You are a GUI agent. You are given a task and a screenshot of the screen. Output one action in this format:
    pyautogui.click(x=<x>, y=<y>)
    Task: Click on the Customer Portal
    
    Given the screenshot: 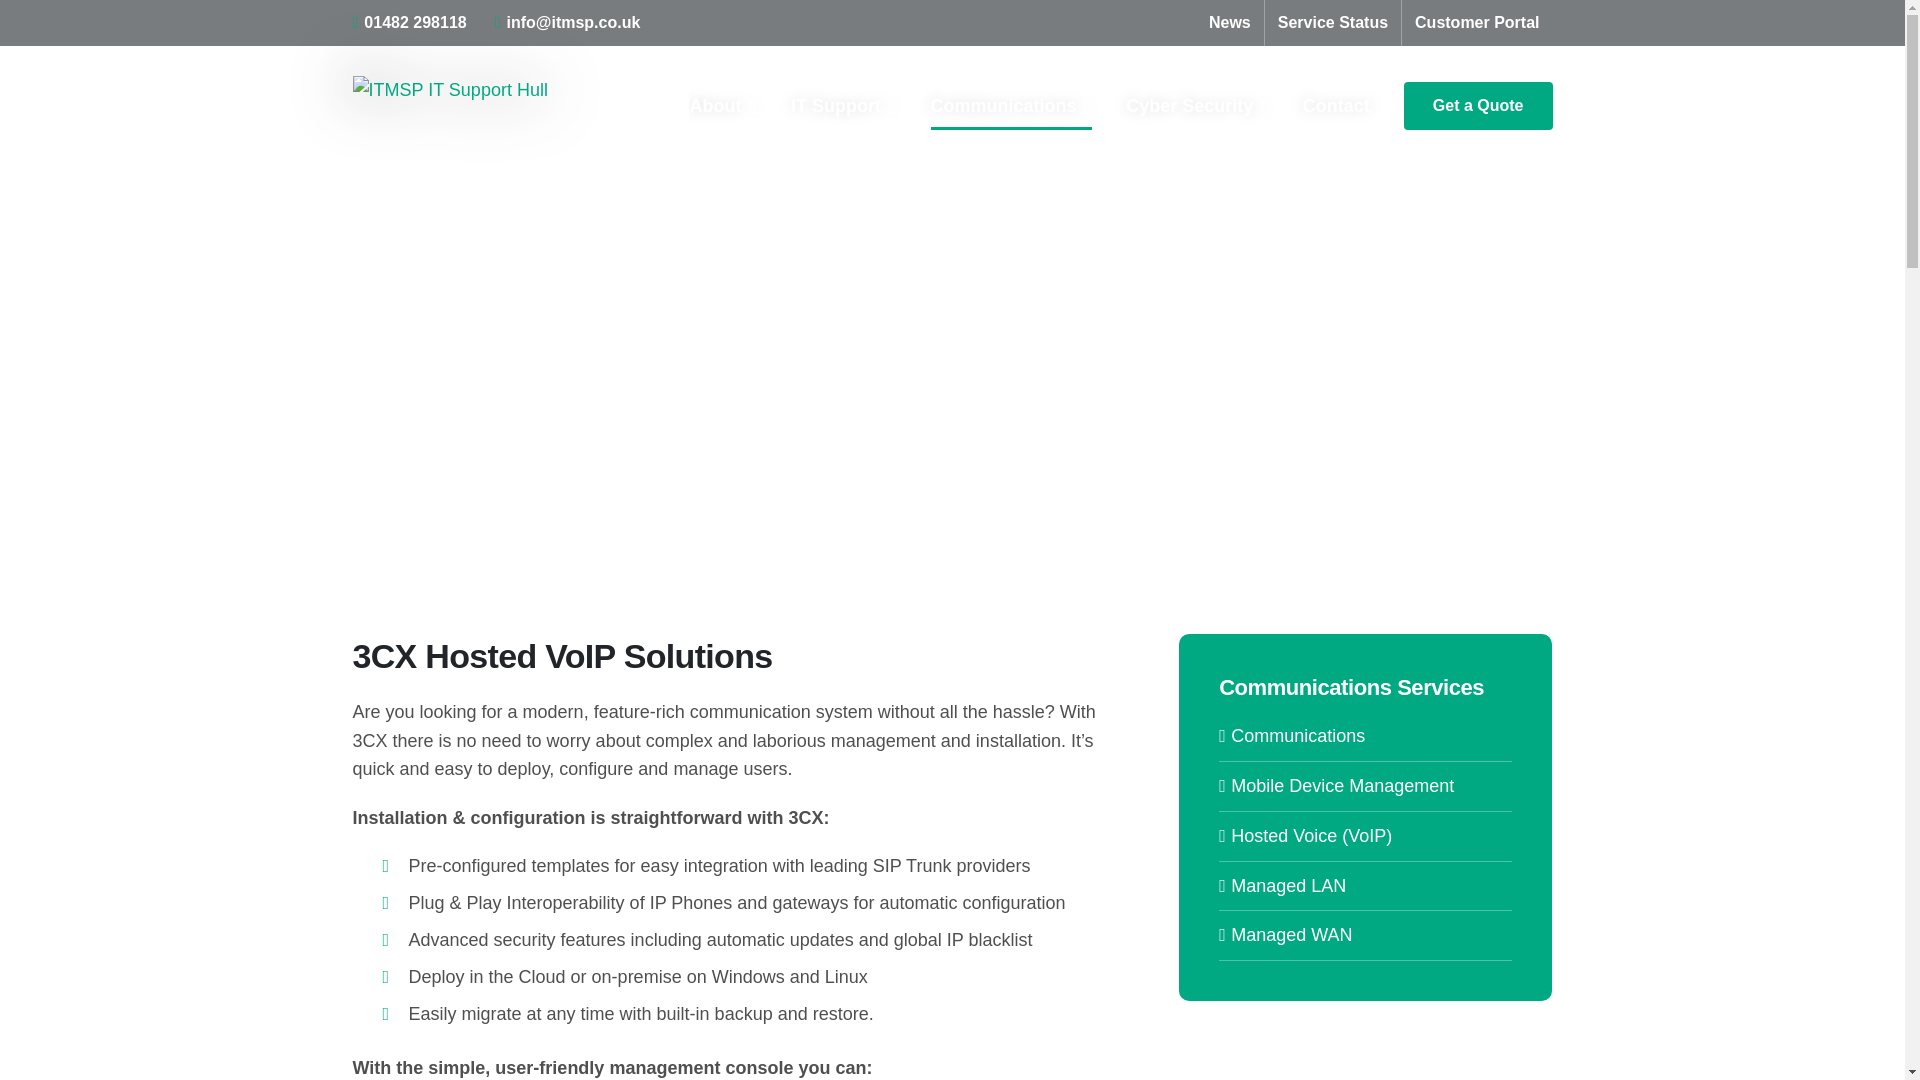 What is the action you would take?
    pyautogui.click(x=1476, y=23)
    